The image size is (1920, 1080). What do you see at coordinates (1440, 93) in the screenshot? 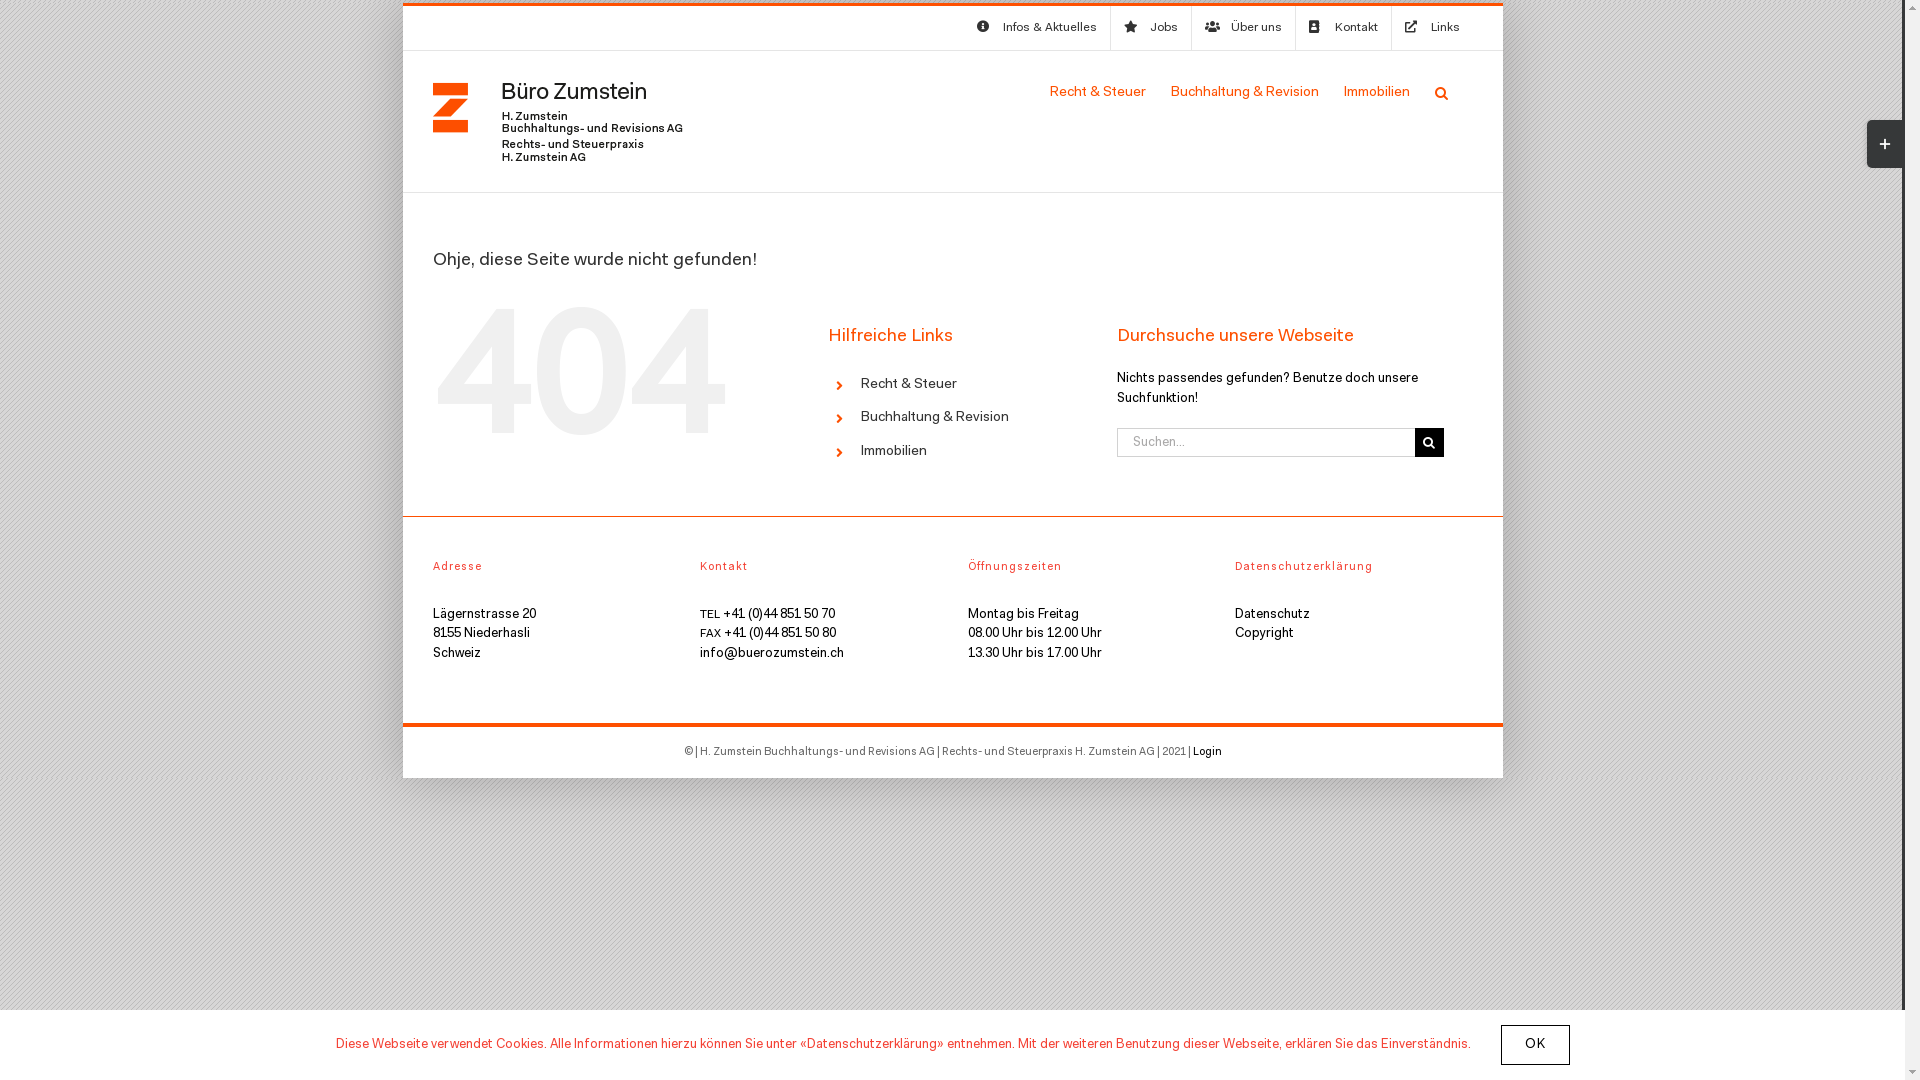
I see `Suche` at bounding box center [1440, 93].